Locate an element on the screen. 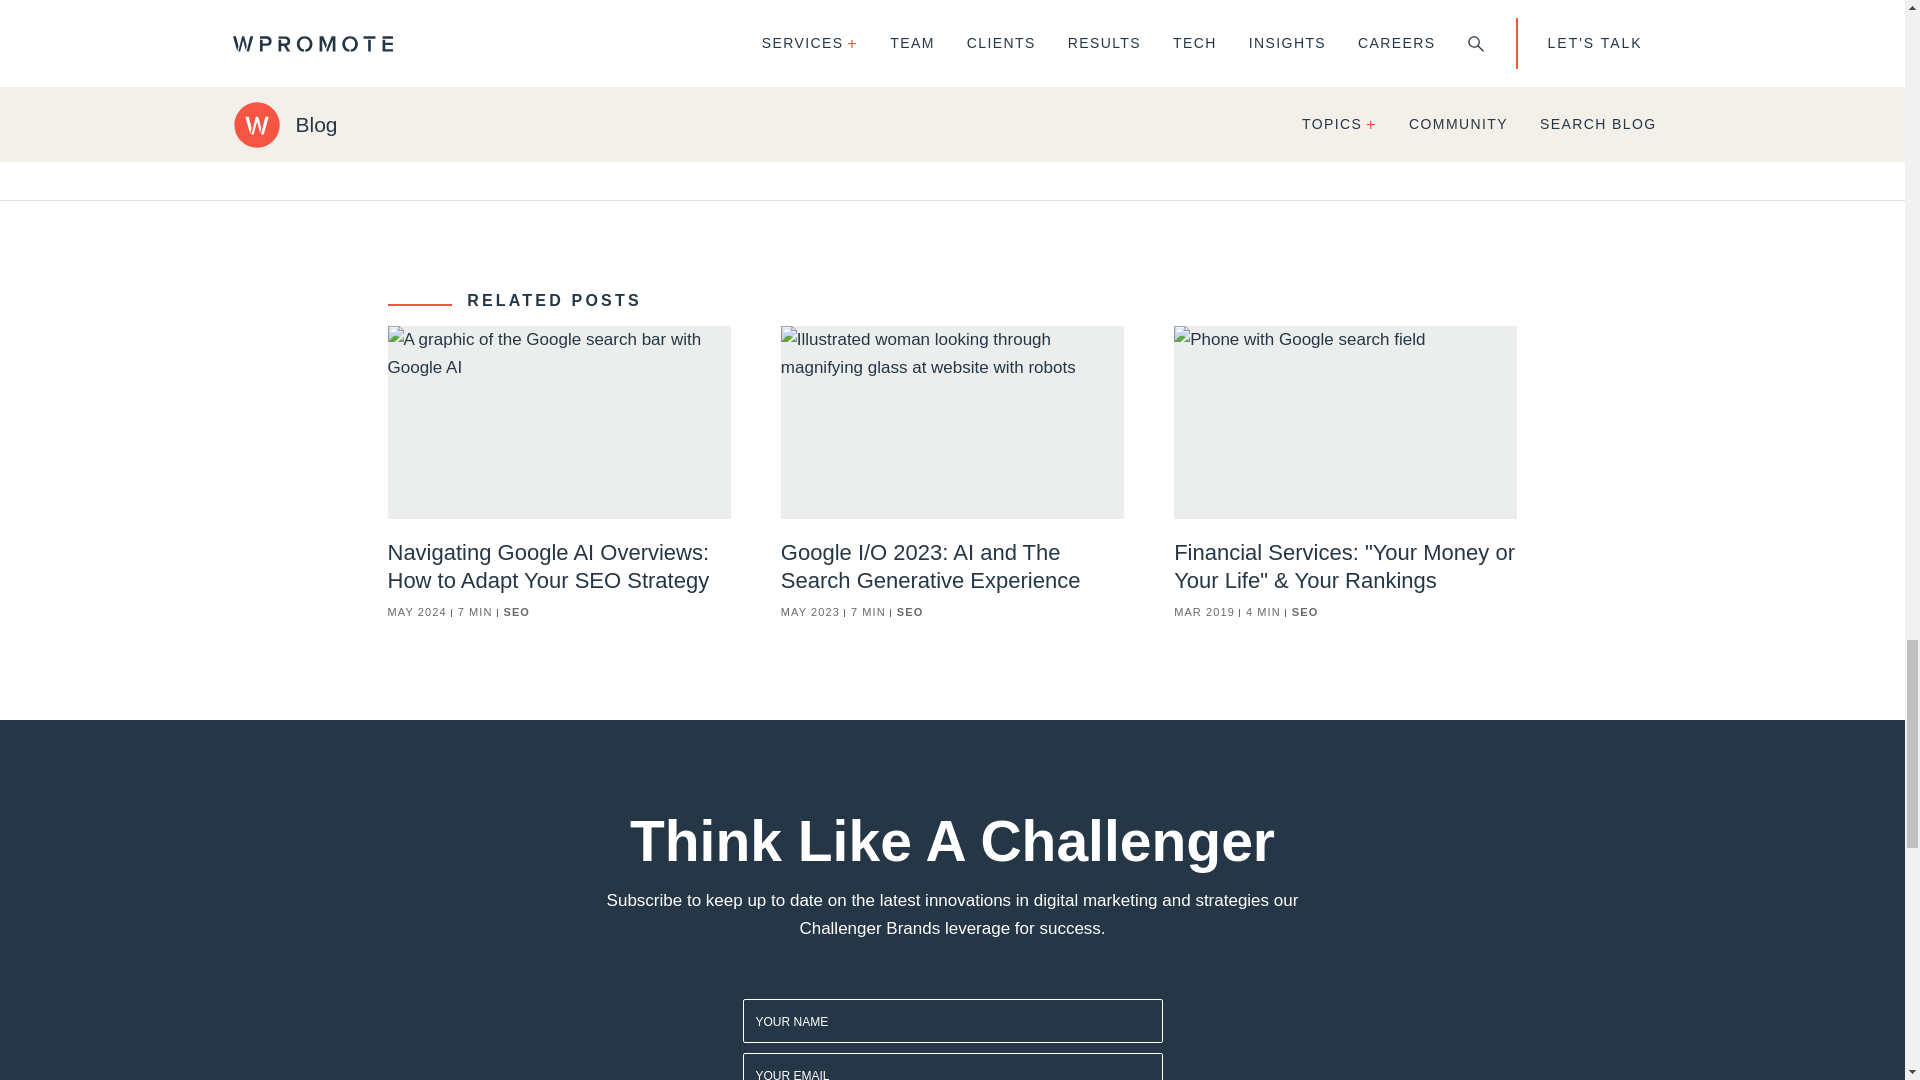 The image size is (1920, 1080). Post Response is located at coordinates (639, 92).